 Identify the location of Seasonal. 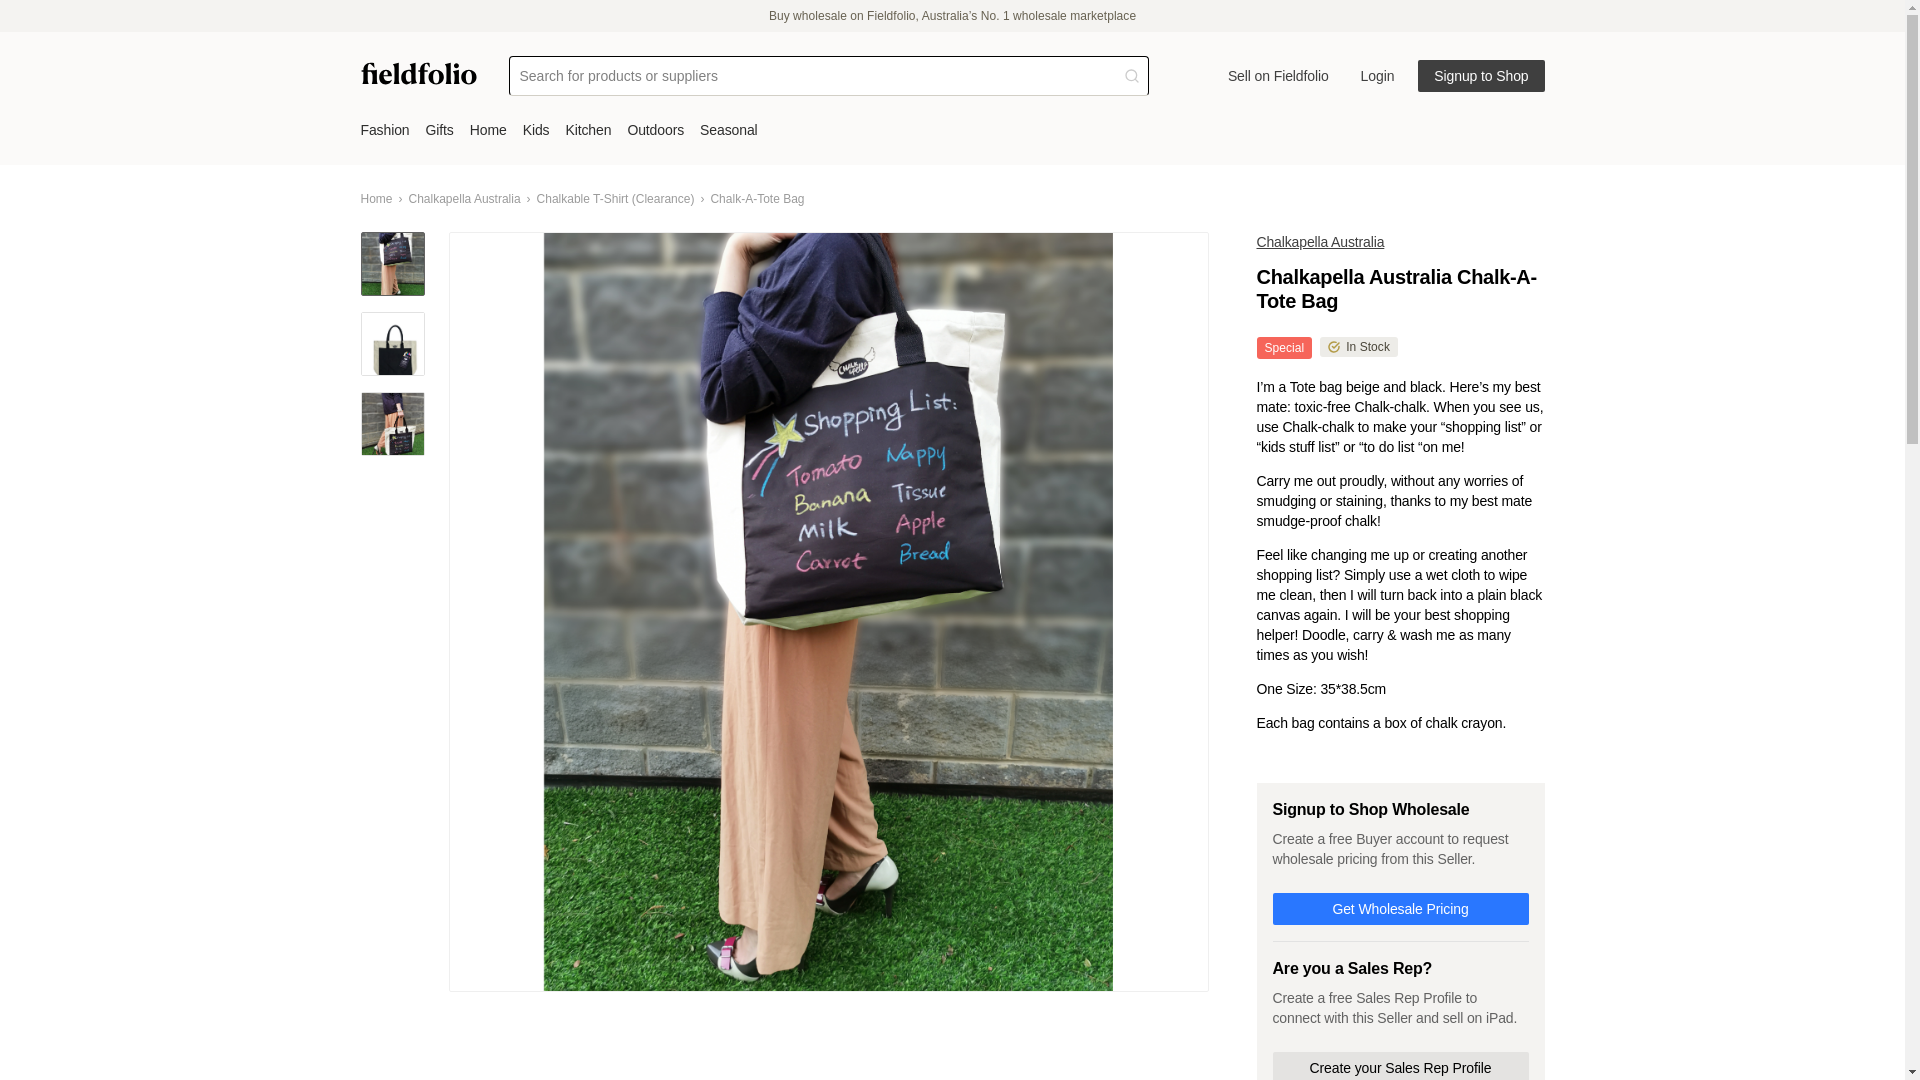
(736, 130).